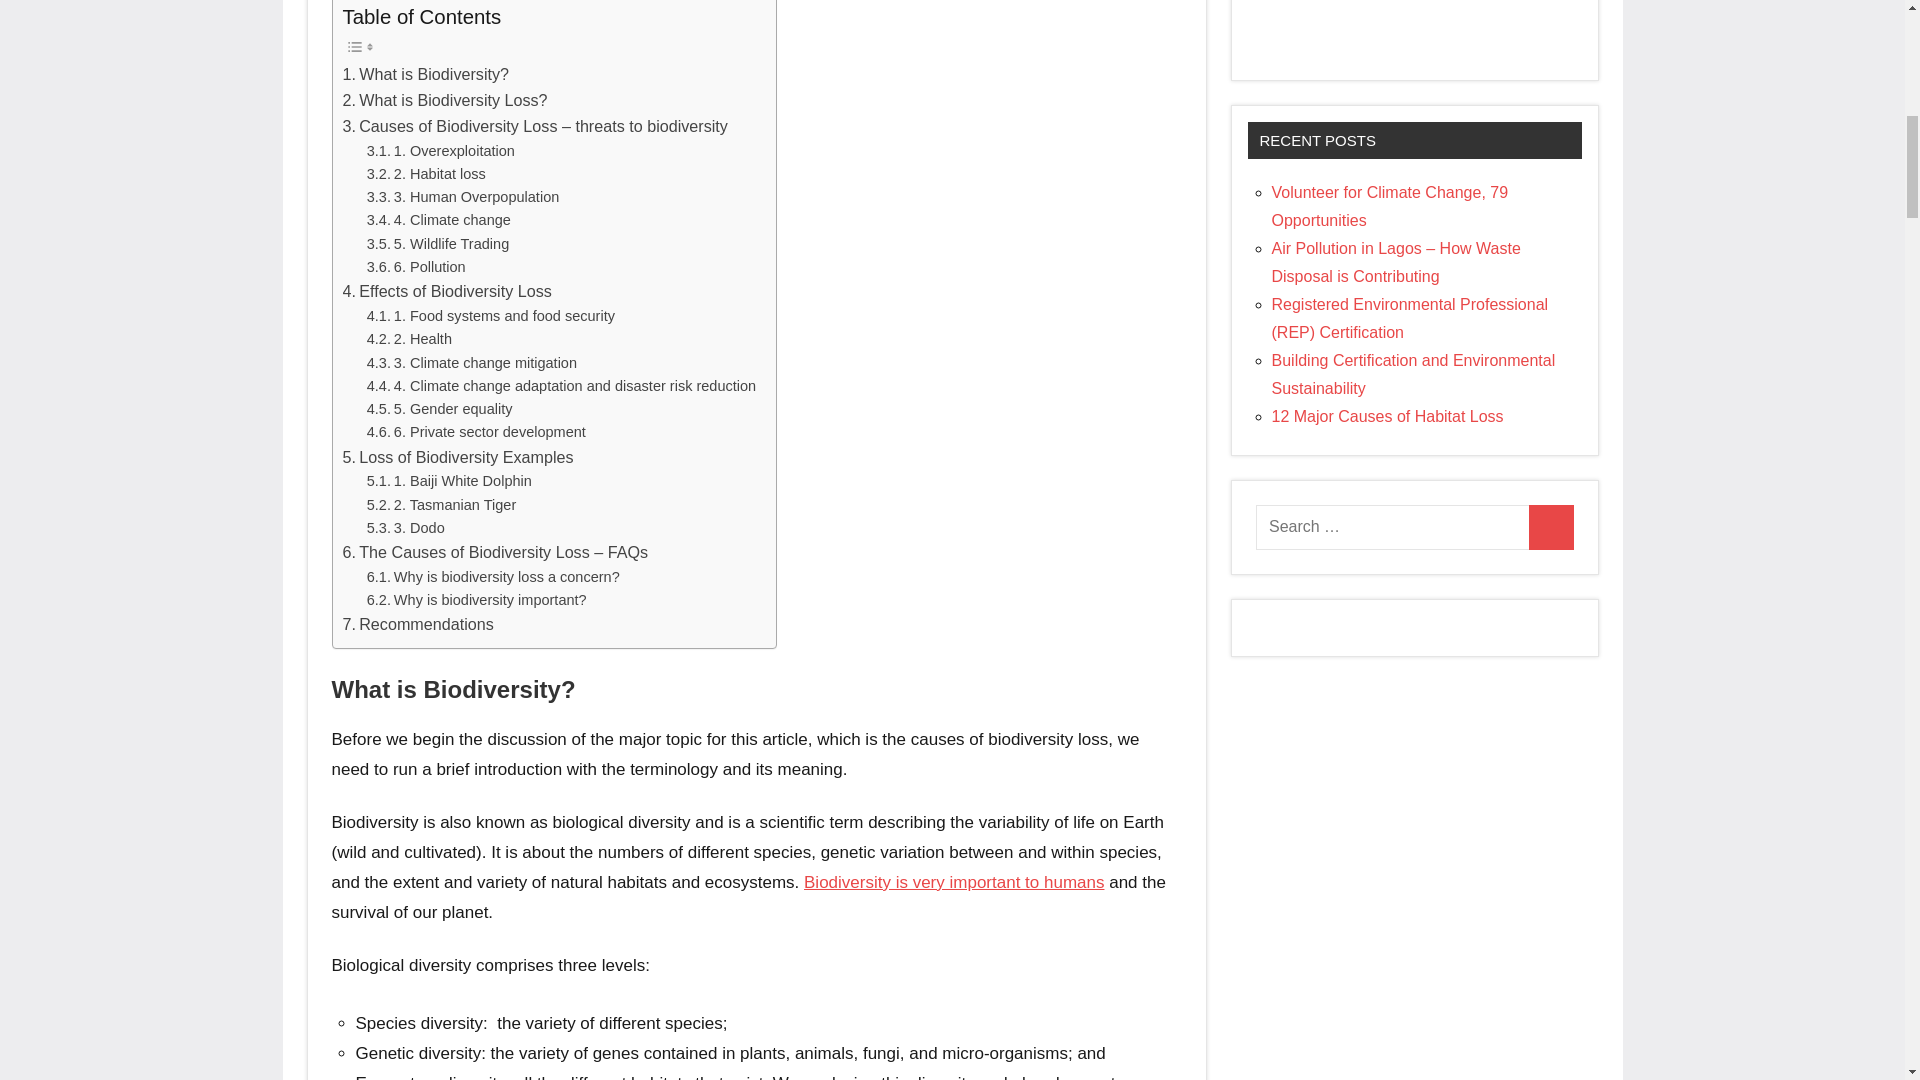 This screenshot has height=1080, width=1920. What do you see at coordinates (490, 316) in the screenshot?
I see `1. Food systems and food security` at bounding box center [490, 316].